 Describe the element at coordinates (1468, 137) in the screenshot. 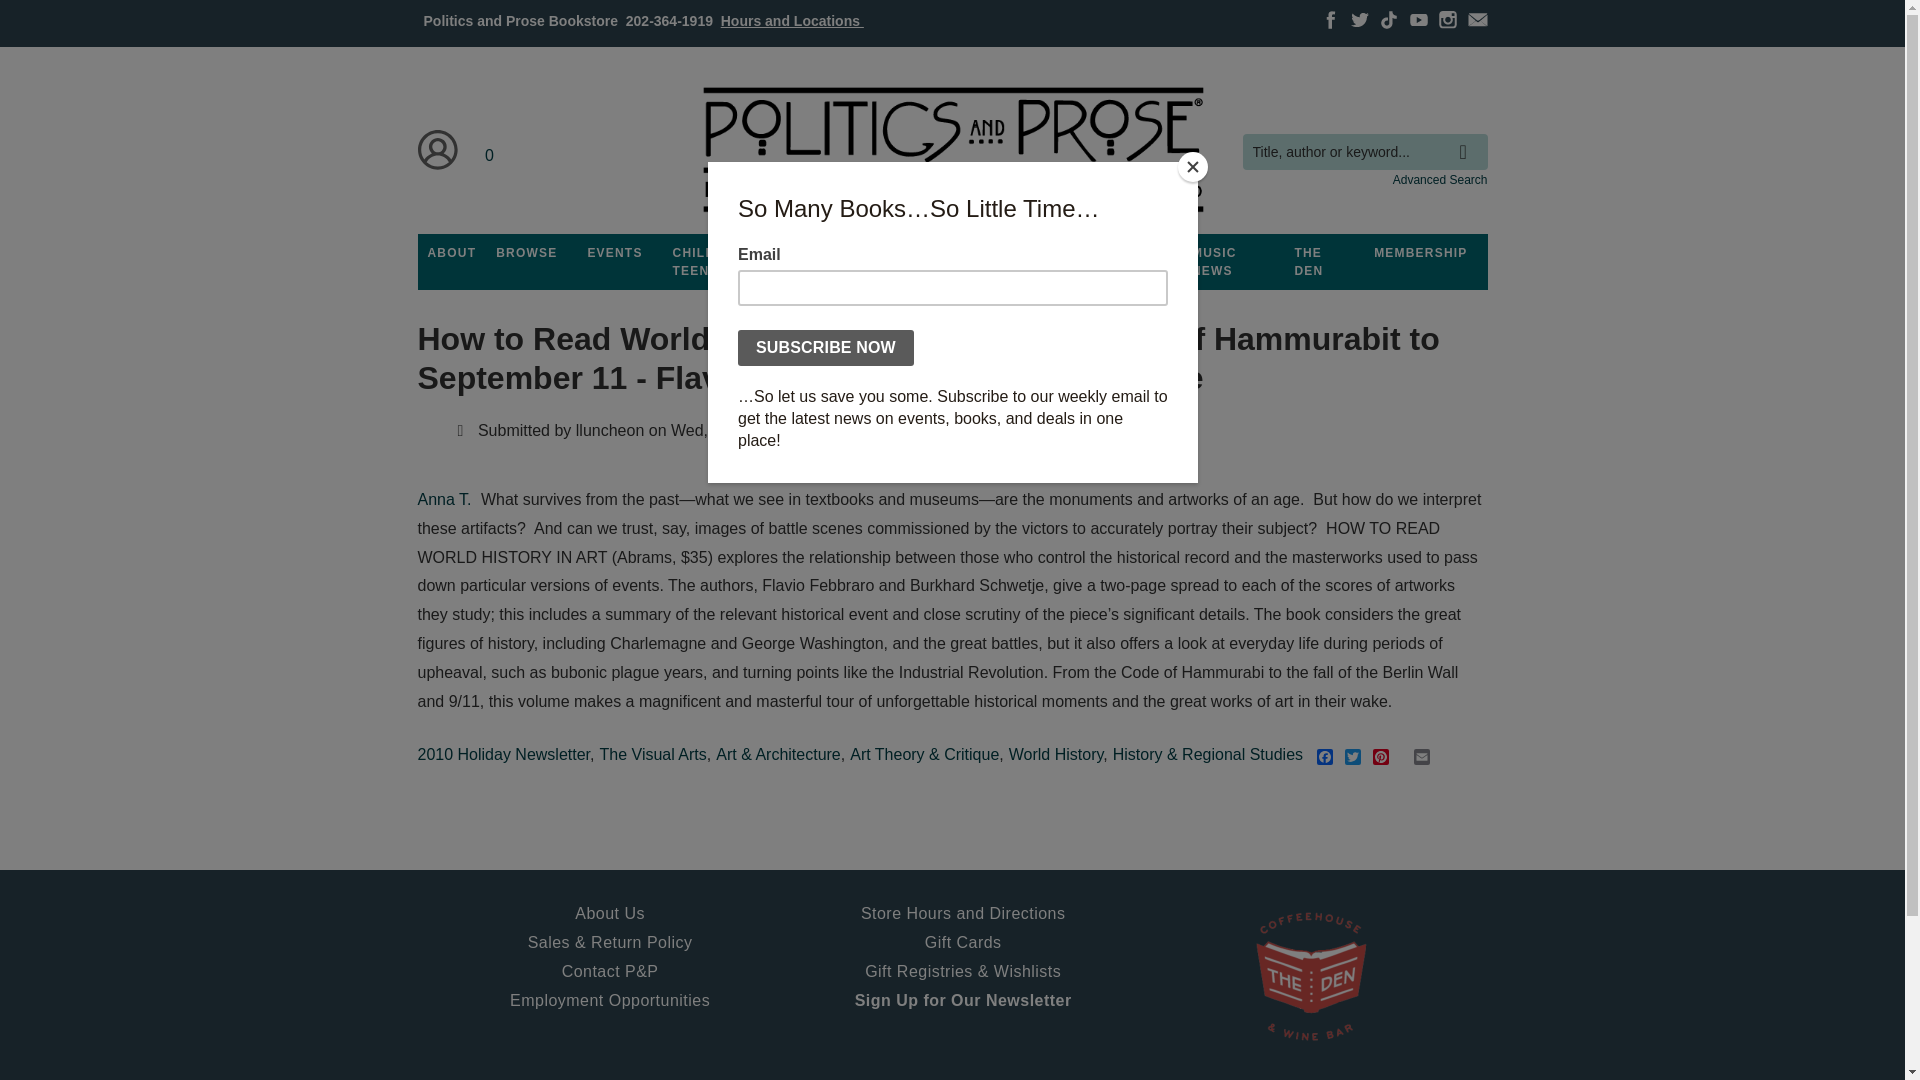

I see `search` at that location.